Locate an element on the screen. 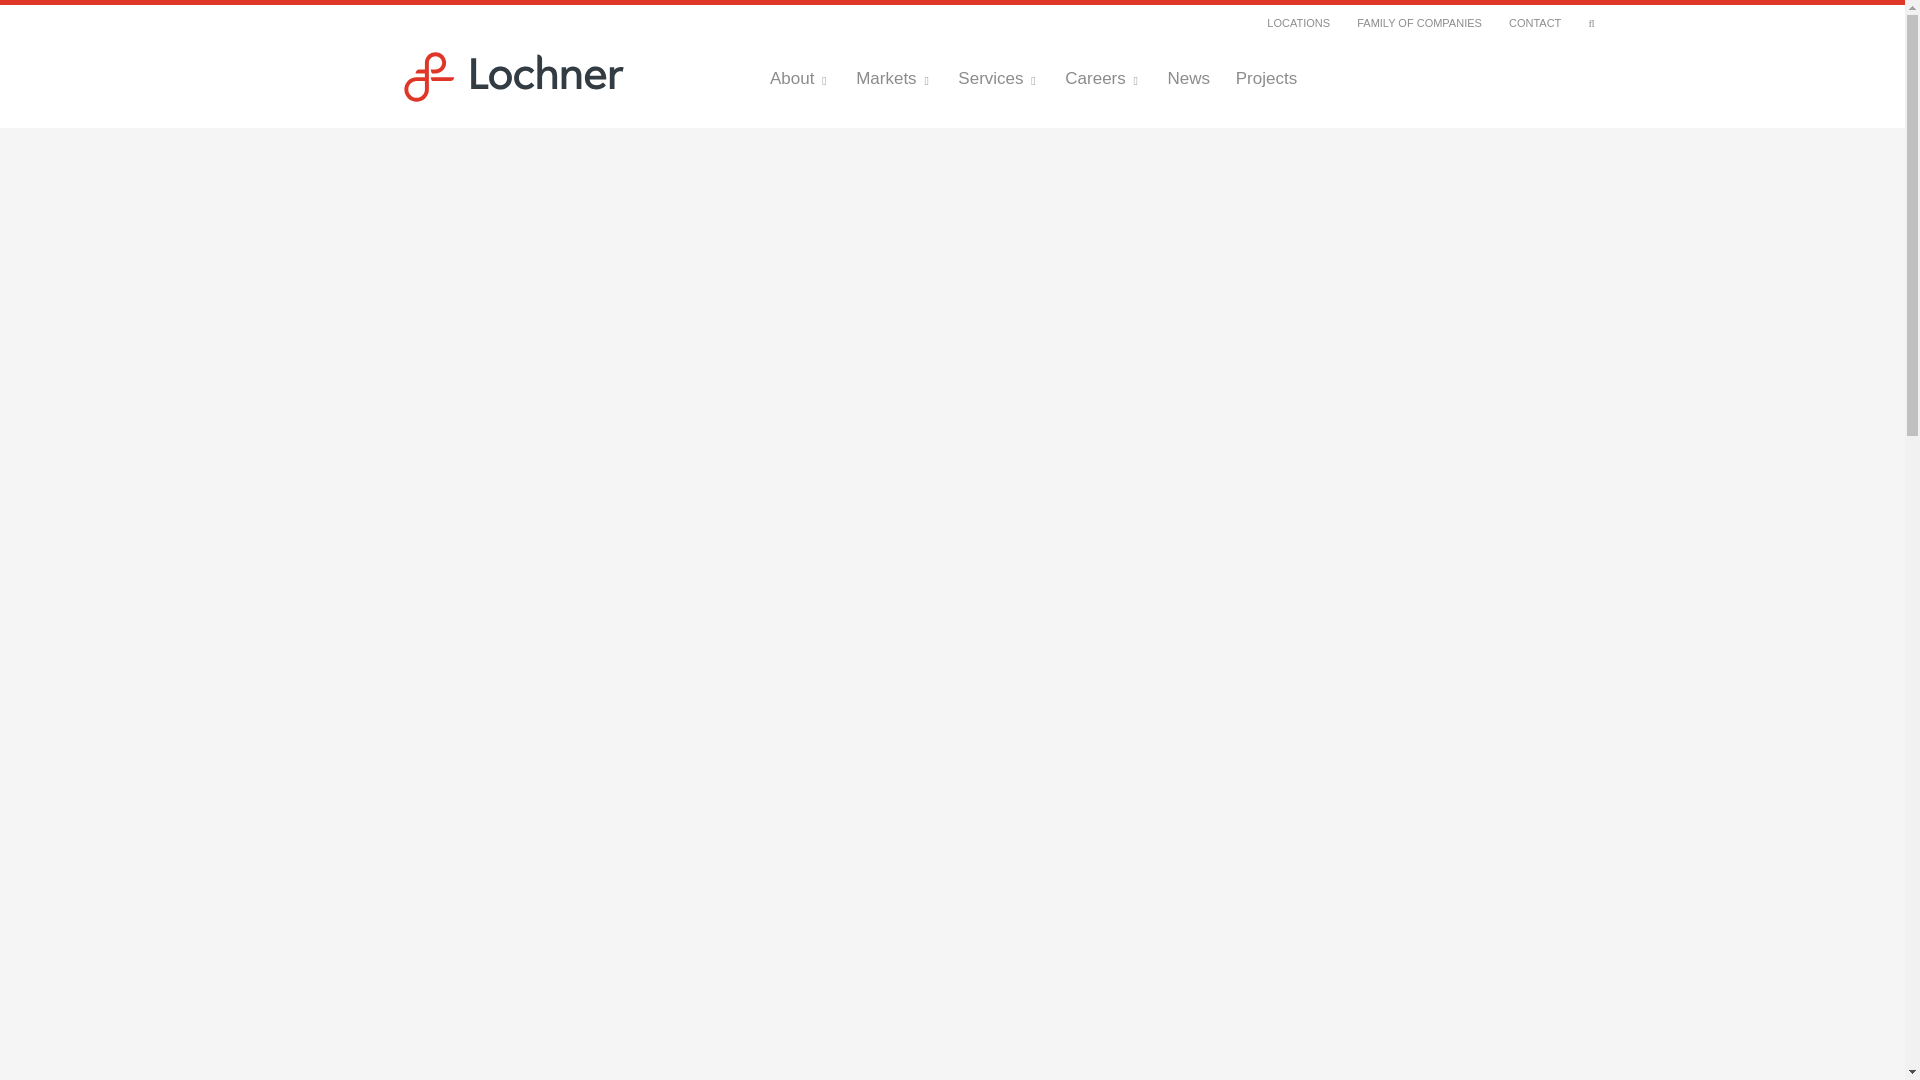 The height and width of the screenshot is (1080, 1920). CONTACT is located at coordinates (1534, 23).